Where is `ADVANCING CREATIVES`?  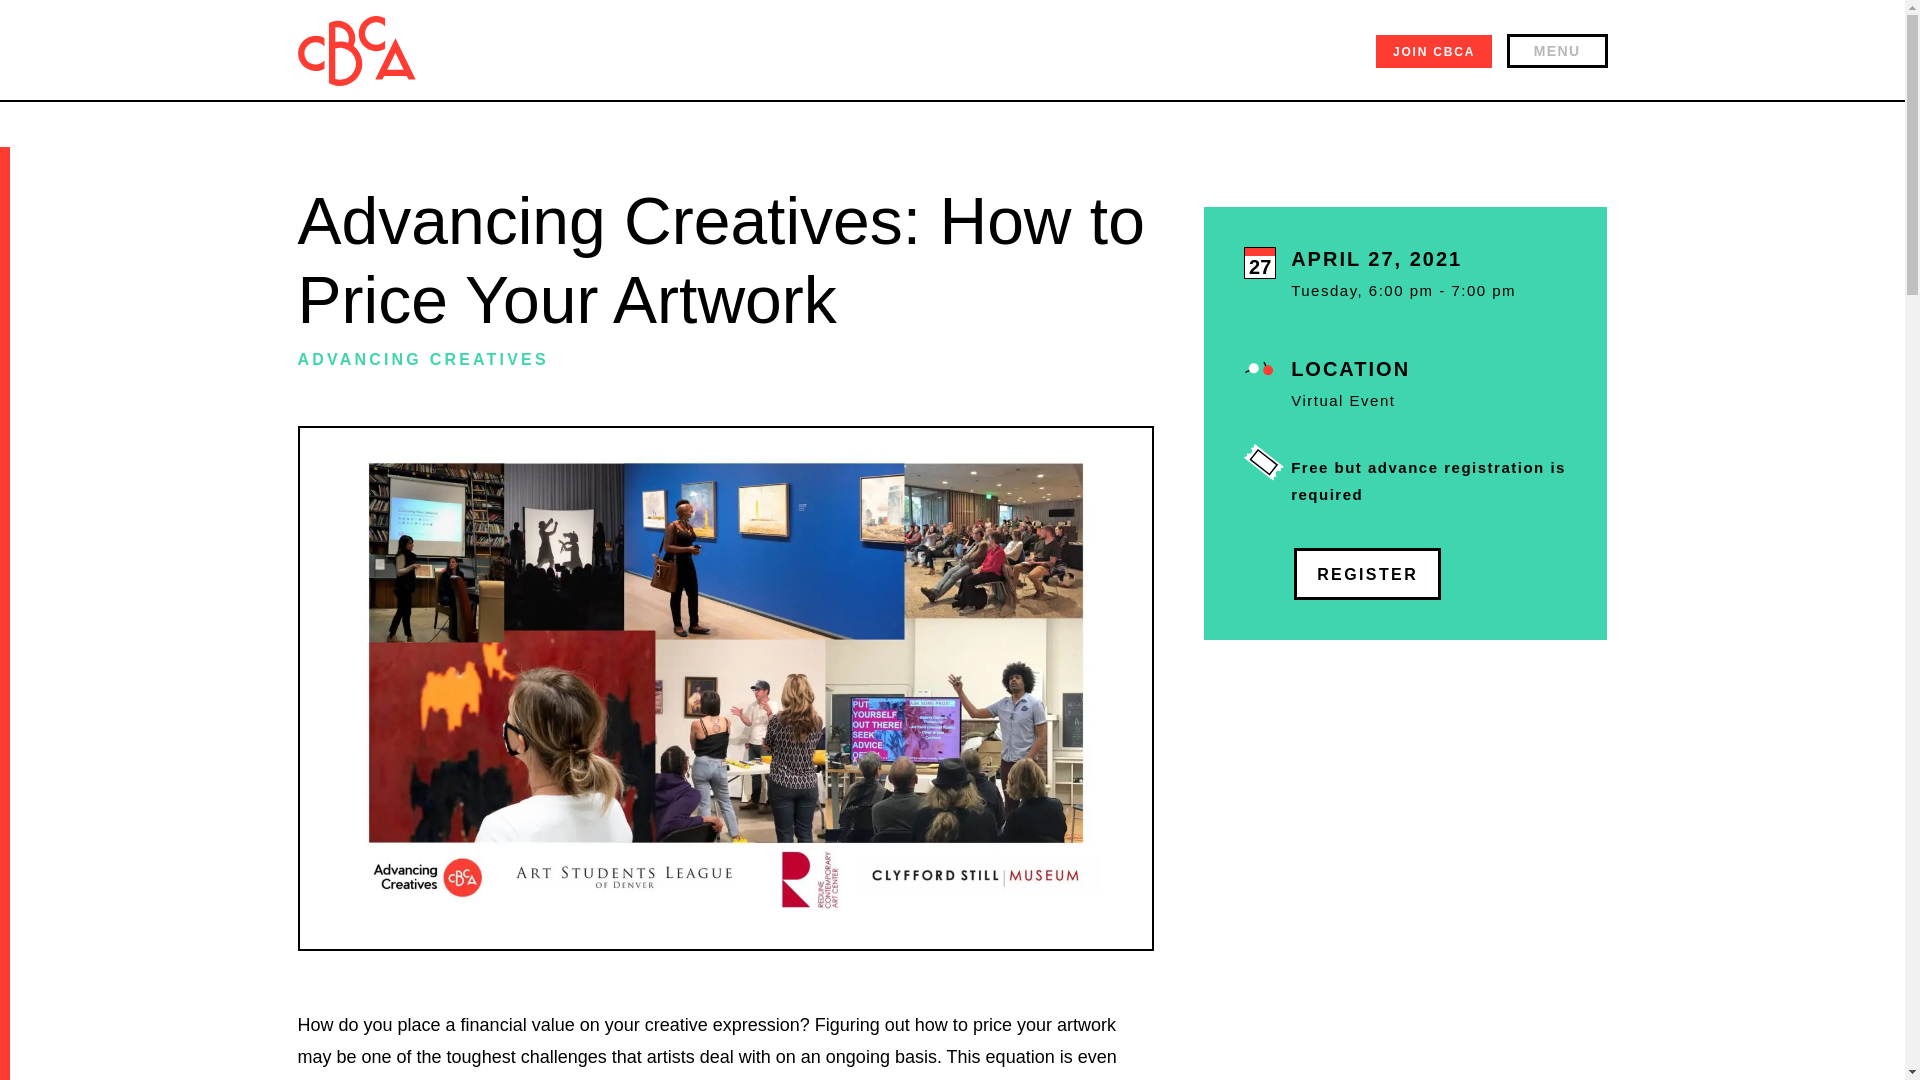
ADVANCING CREATIVES is located at coordinates (423, 360).